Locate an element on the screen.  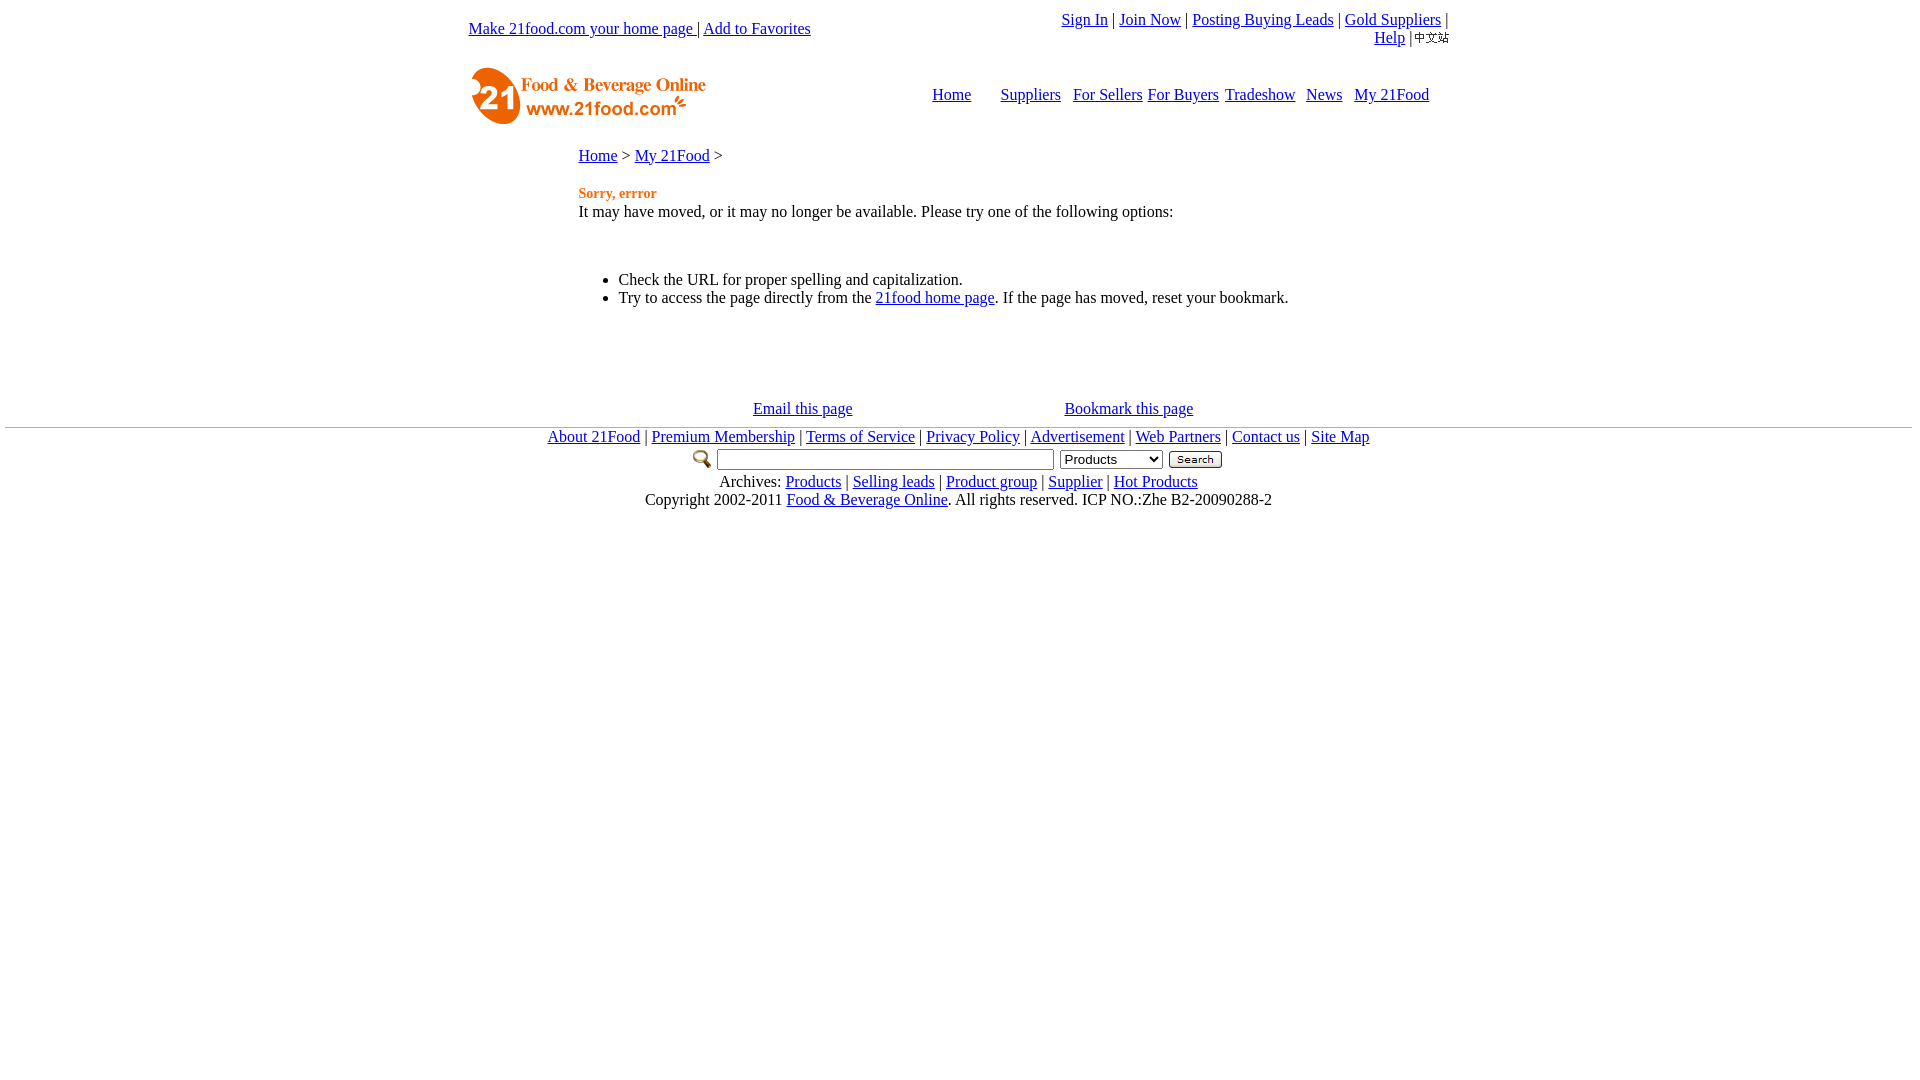
Add to Favorites is located at coordinates (757, 28).